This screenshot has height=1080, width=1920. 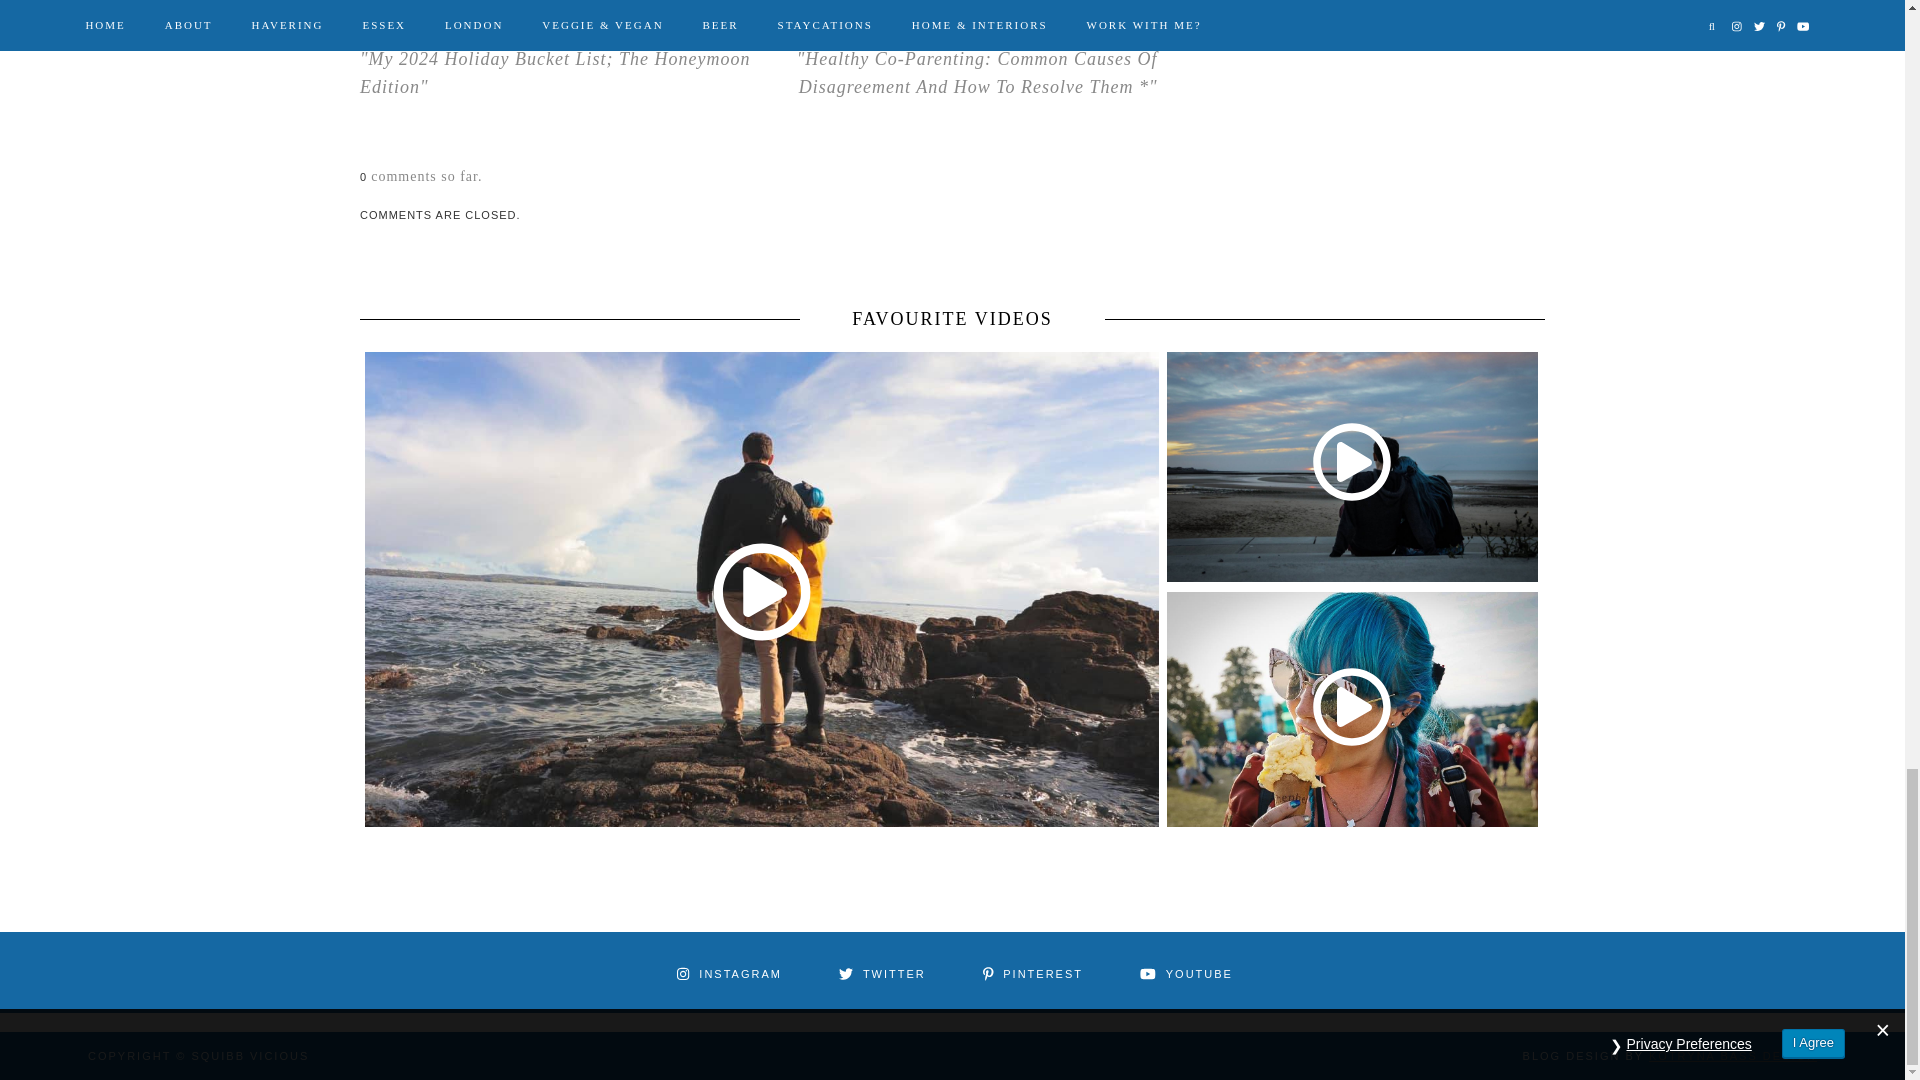 What do you see at coordinates (726, 972) in the screenshot?
I see `INSTAGRAM` at bounding box center [726, 972].